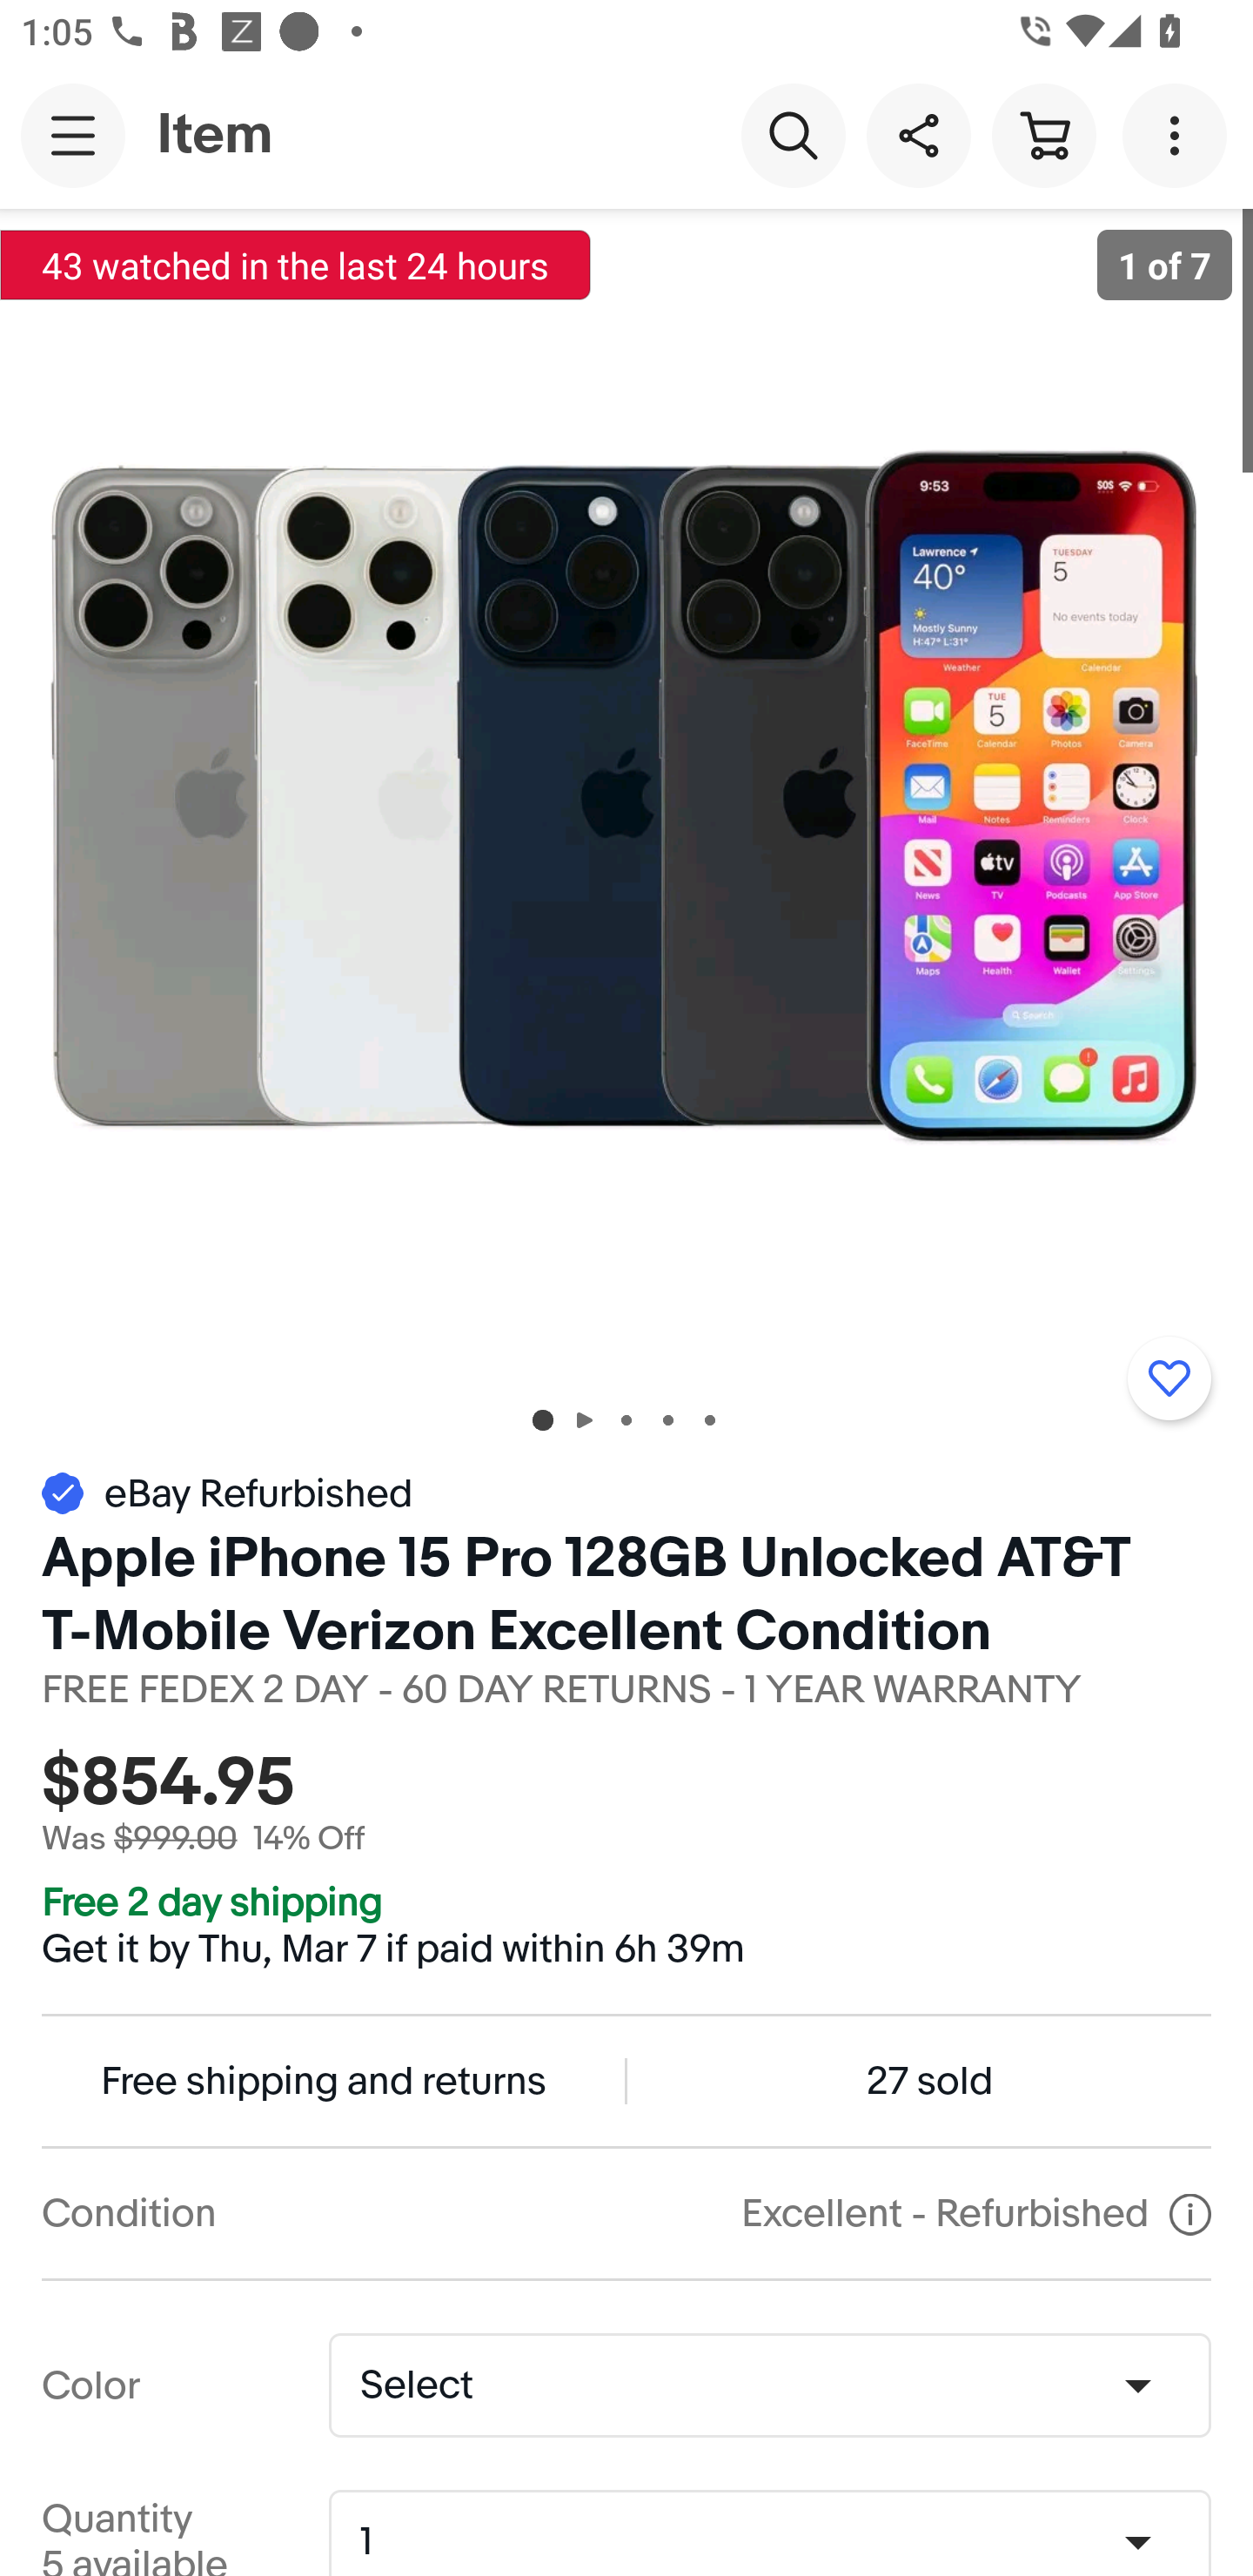 The height and width of the screenshot is (2576, 1253). Describe the element at coordinates (1043, 134) in the screenshot. I see `Cart button shopping cart` at that location.